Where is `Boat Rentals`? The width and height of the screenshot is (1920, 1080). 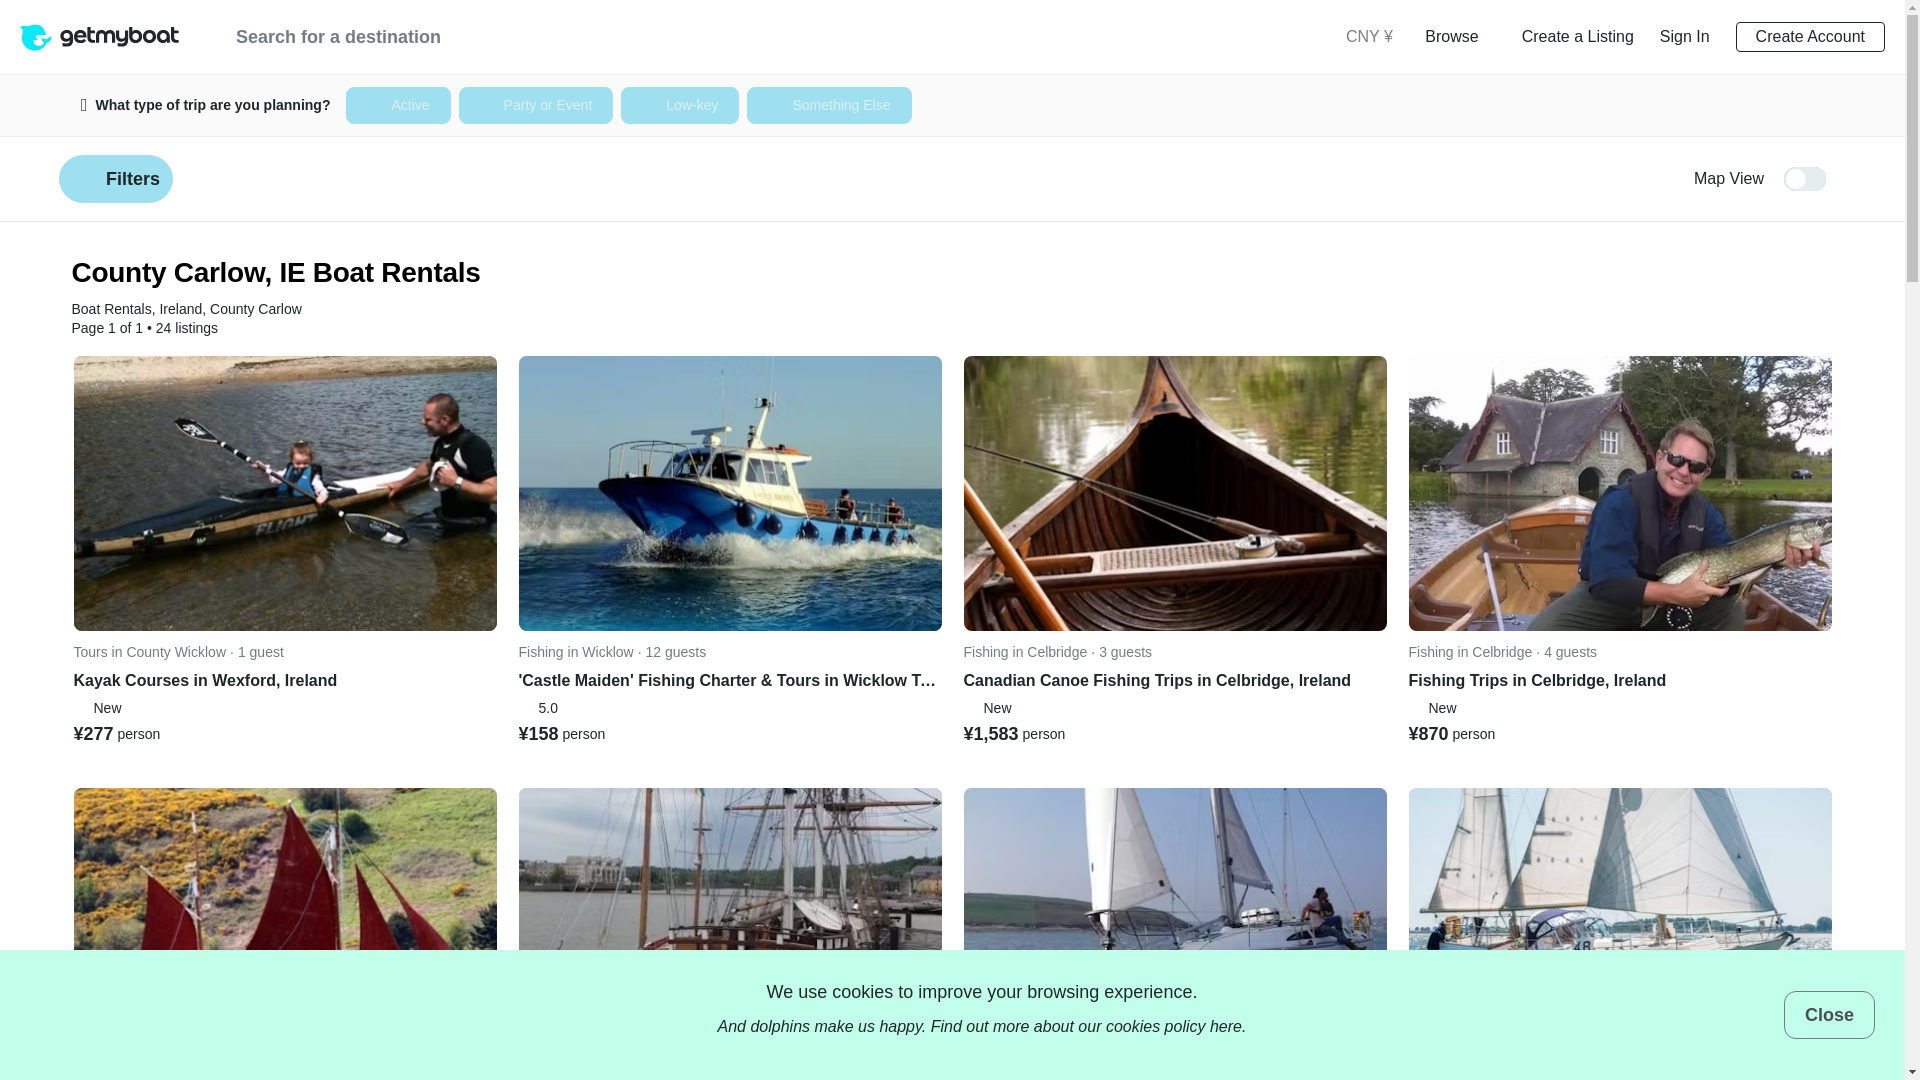 Boat Rentals is located at coordinates (112, 309).